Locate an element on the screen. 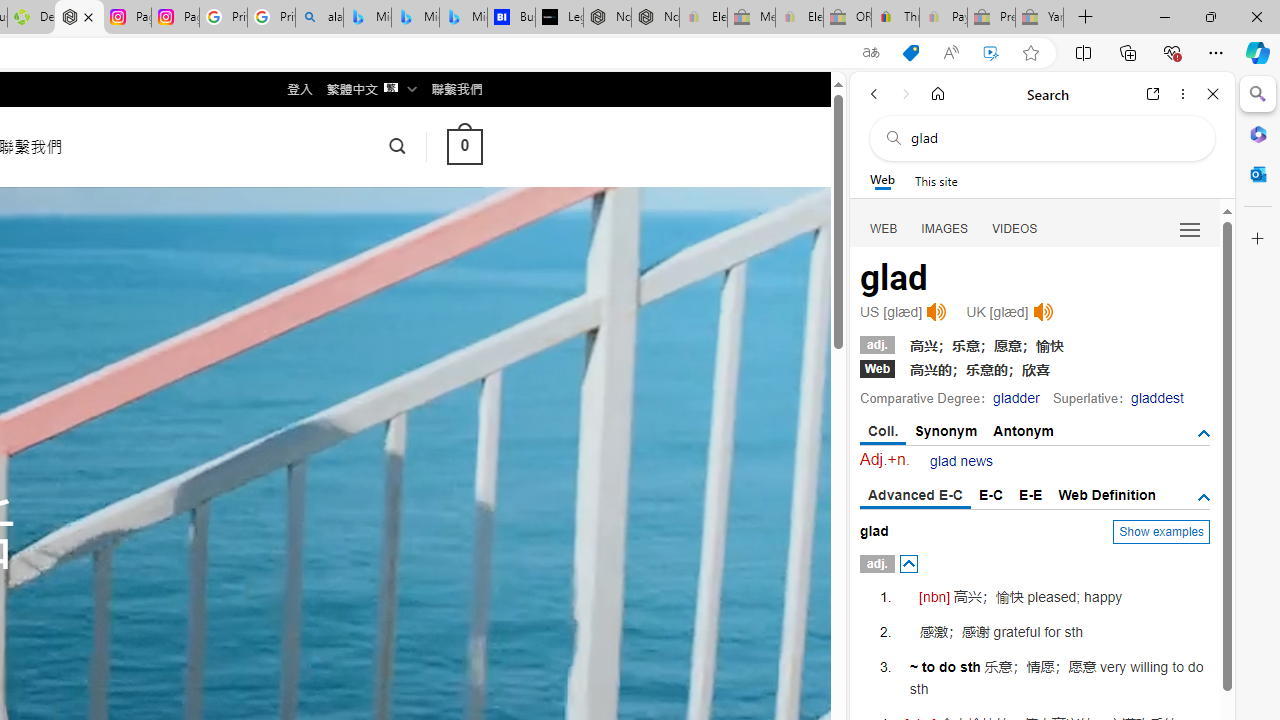 The height and width of the screenshot is (720, 1280). Antonym is located at coordinates (1024, 430).